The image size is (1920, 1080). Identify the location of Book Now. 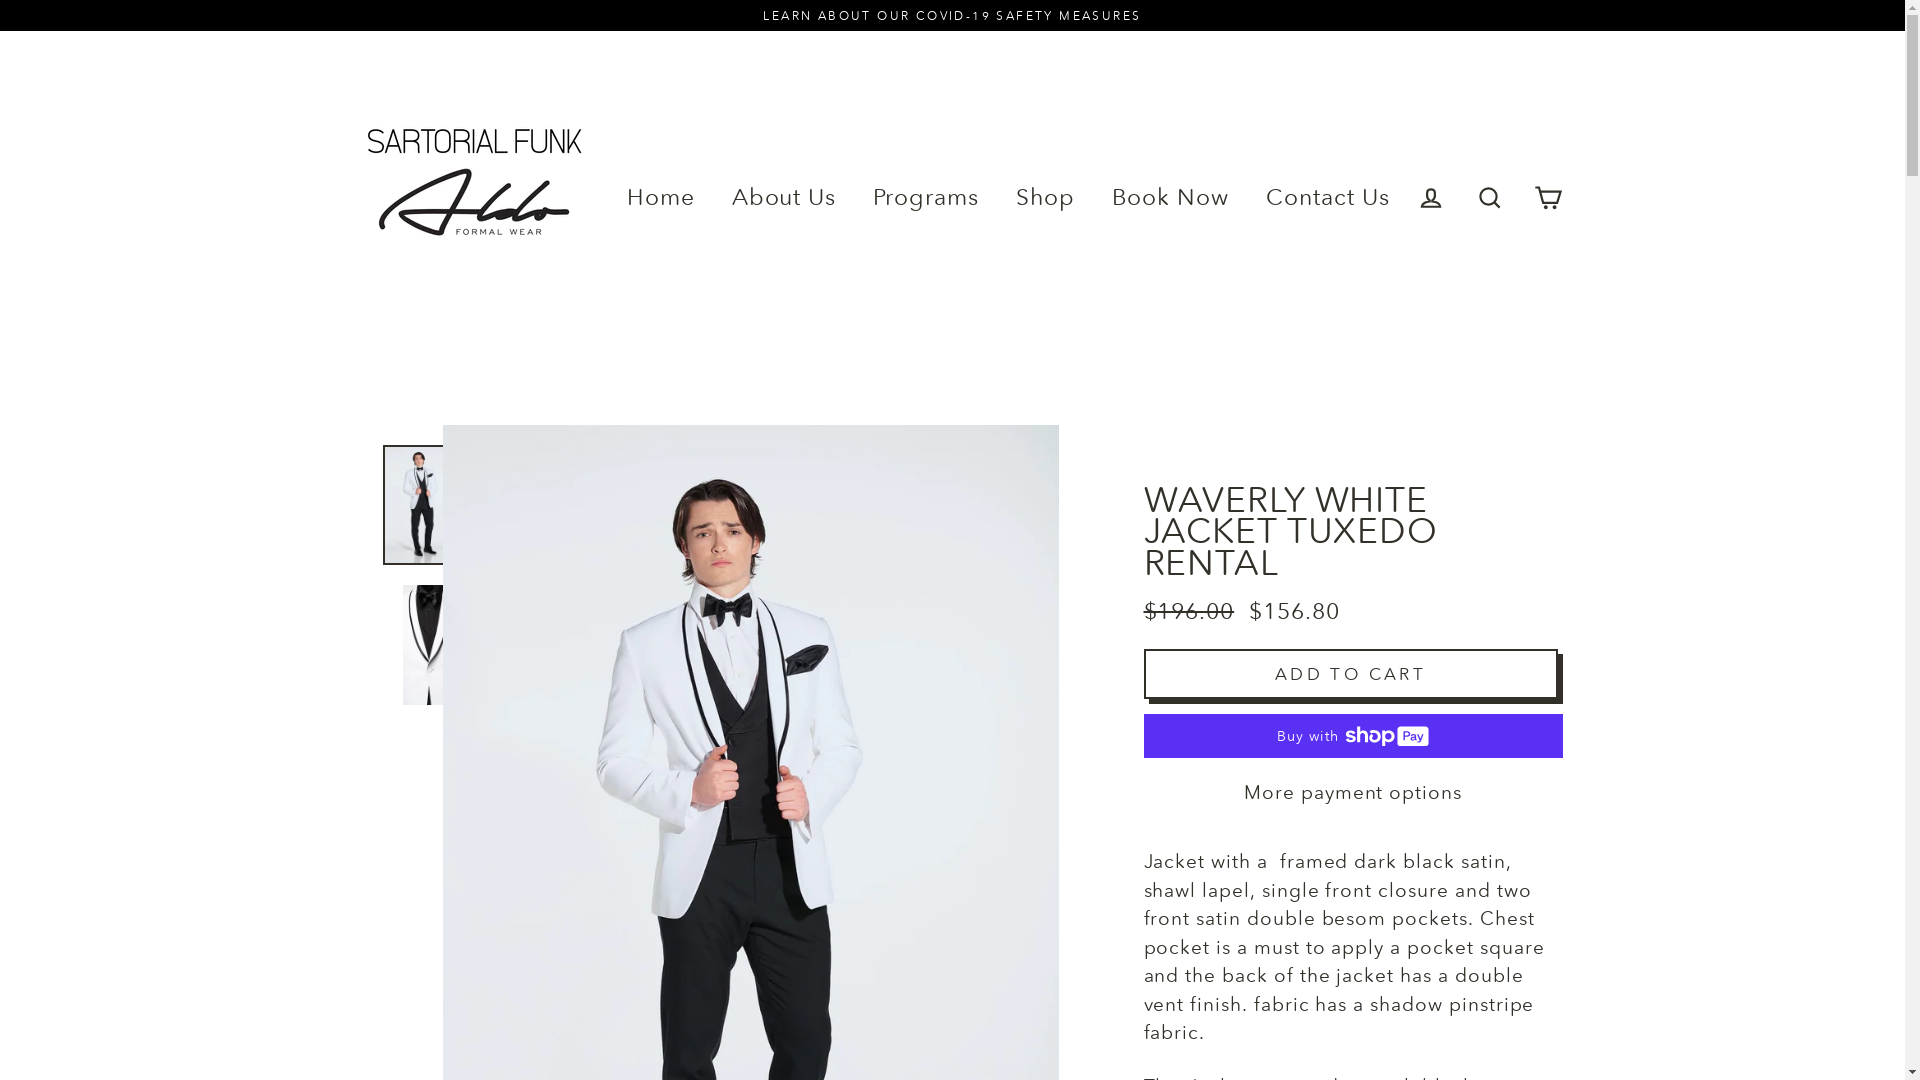
(1171, 198).